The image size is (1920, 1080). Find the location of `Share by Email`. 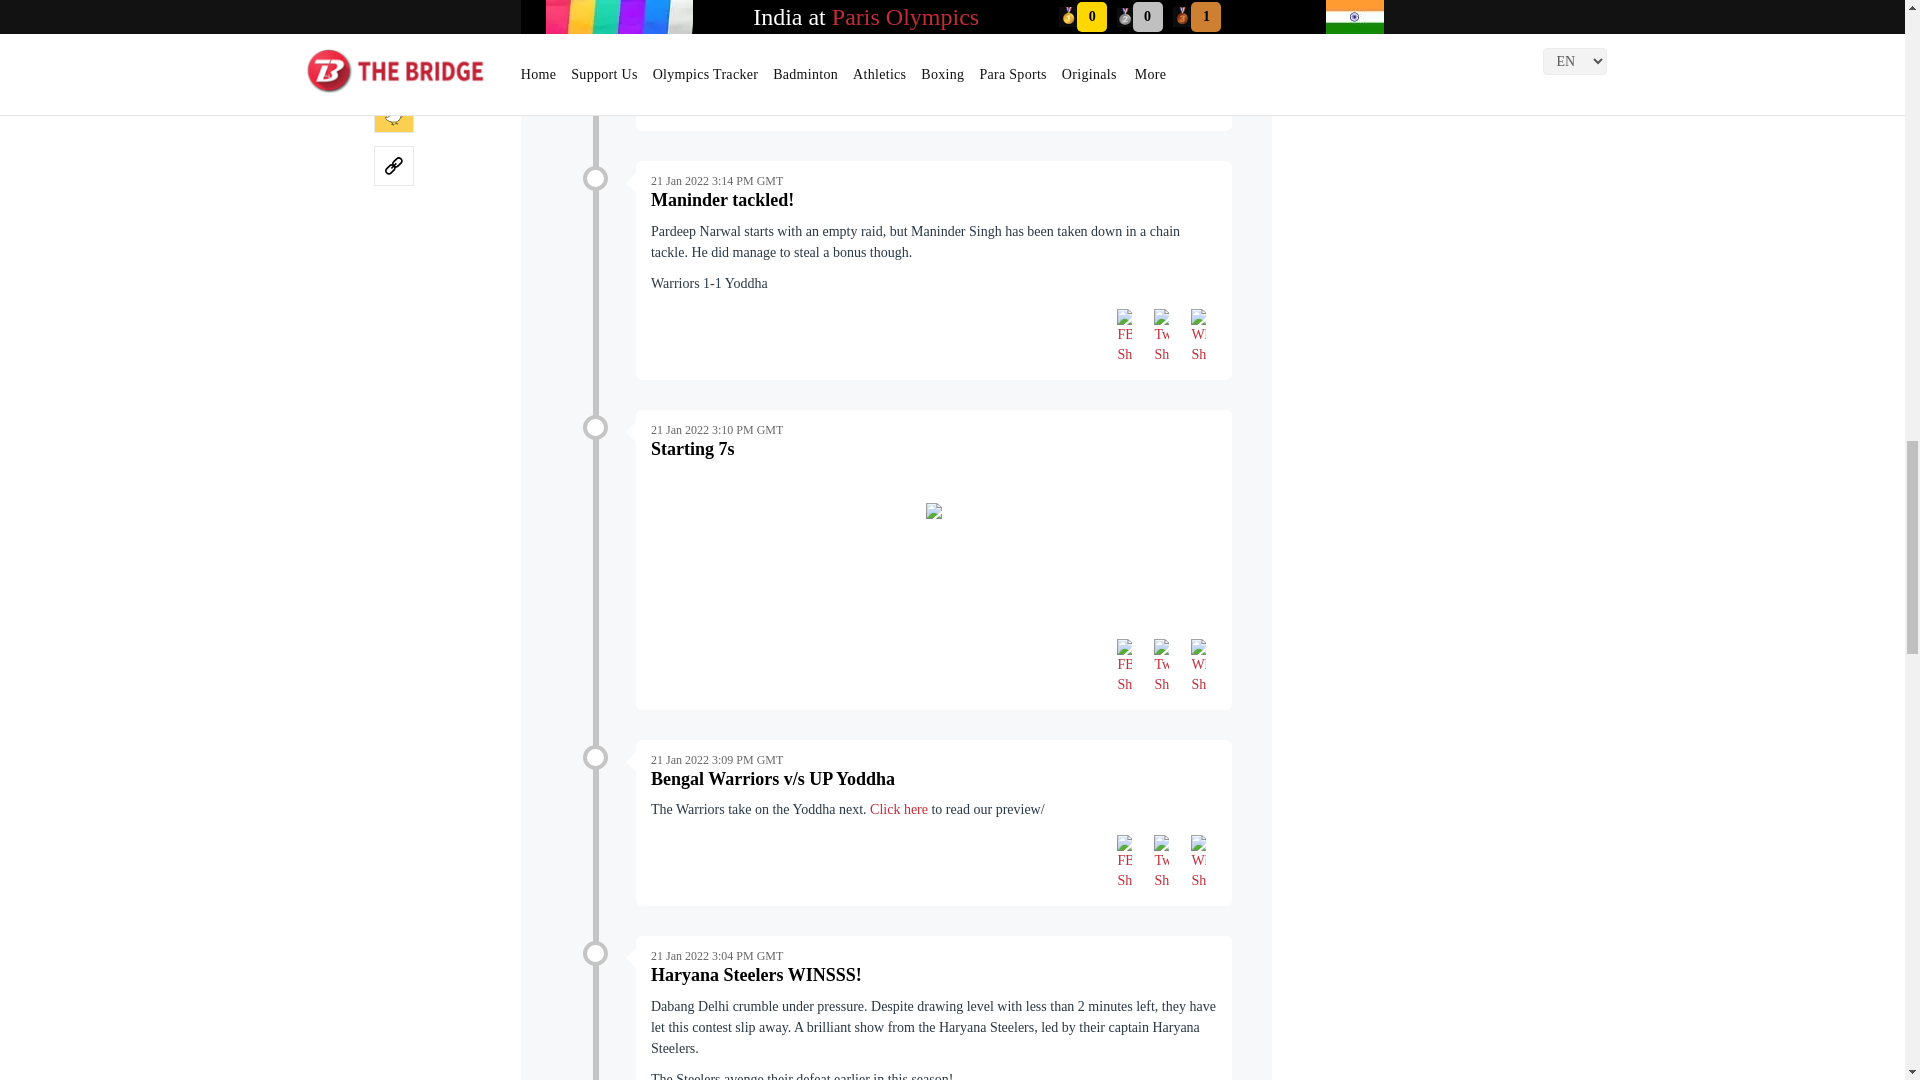

Share by Email is located at coordinates (394, 14).